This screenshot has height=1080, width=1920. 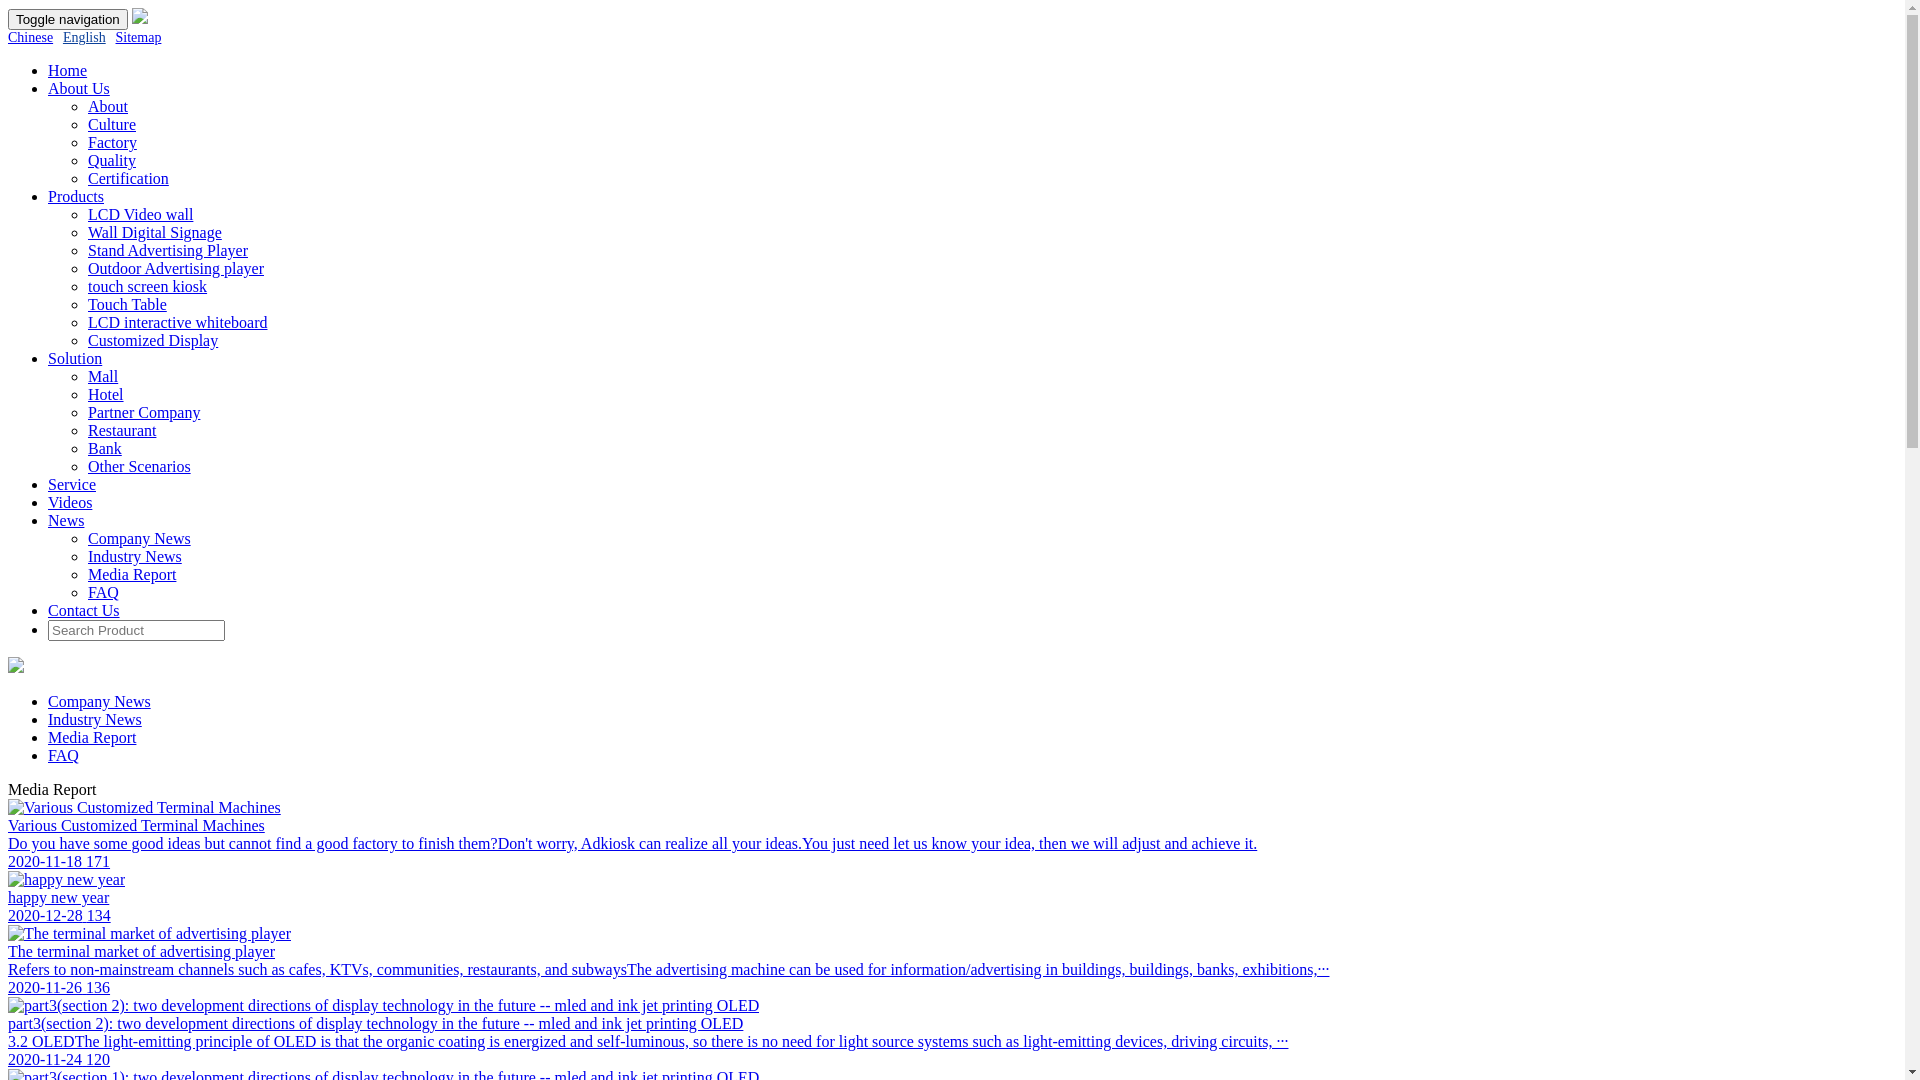 What do you see at coordinates (140, 466) in the screenshot?
I see `Other Scenarios` at bounding box center [140, 466].